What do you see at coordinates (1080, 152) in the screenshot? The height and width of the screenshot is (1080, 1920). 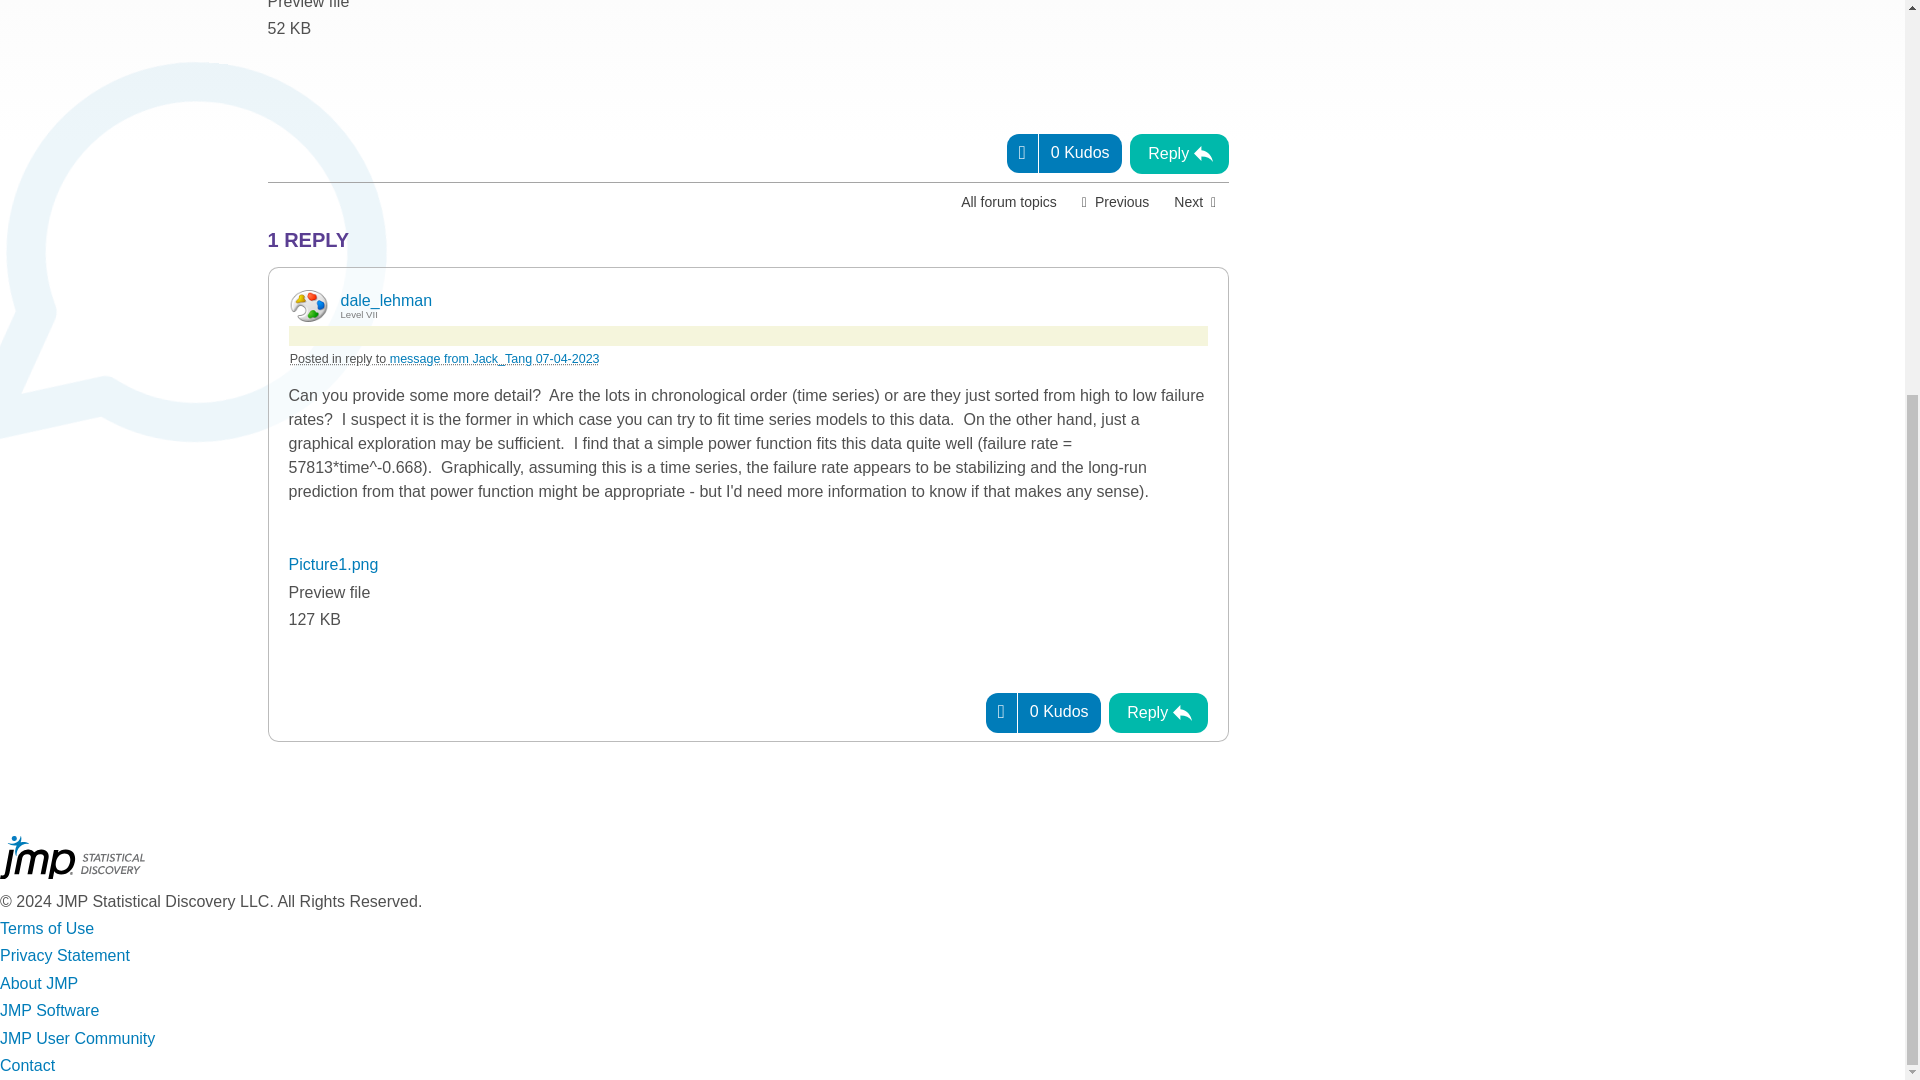 I see `The total number of kudos this post has received.` at bounding box center [1080, 152].